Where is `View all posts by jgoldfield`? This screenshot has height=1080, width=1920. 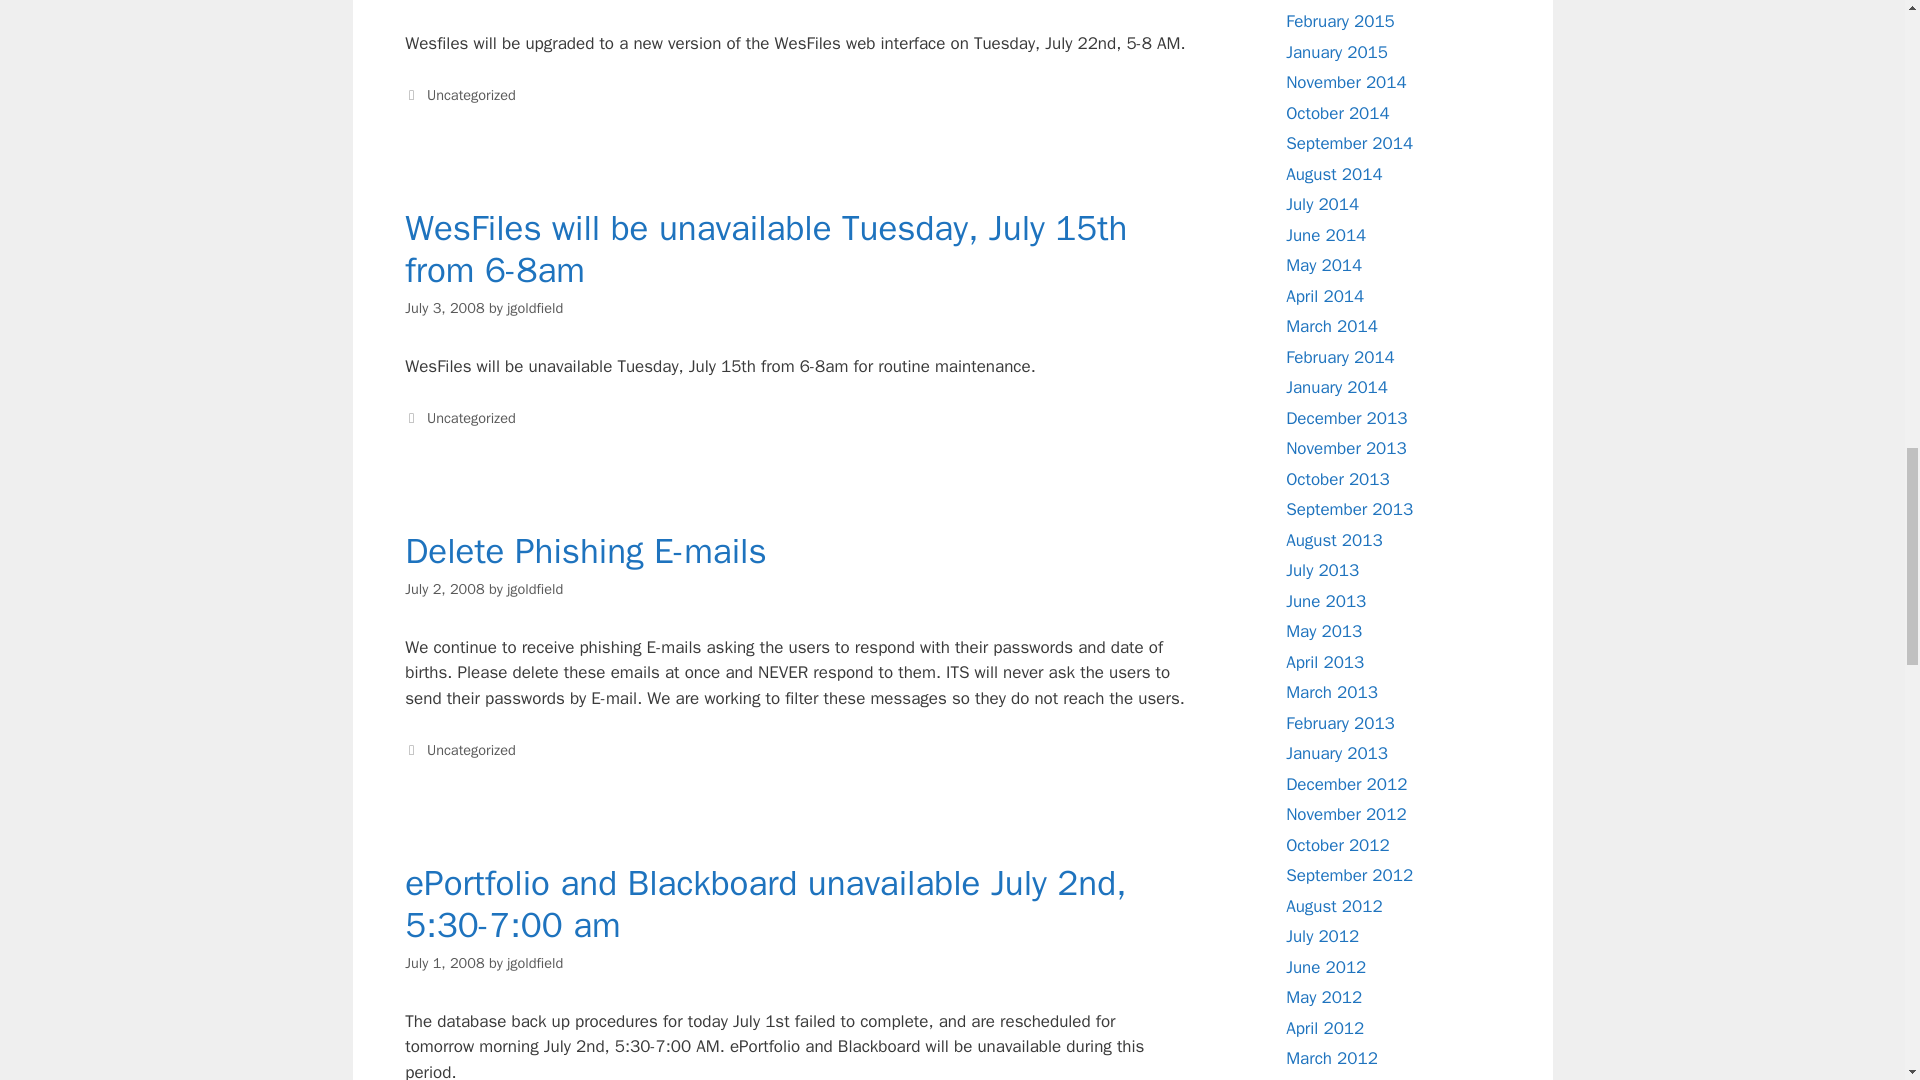
View all posts by jgoldfield is located at coordinates (534, 588).